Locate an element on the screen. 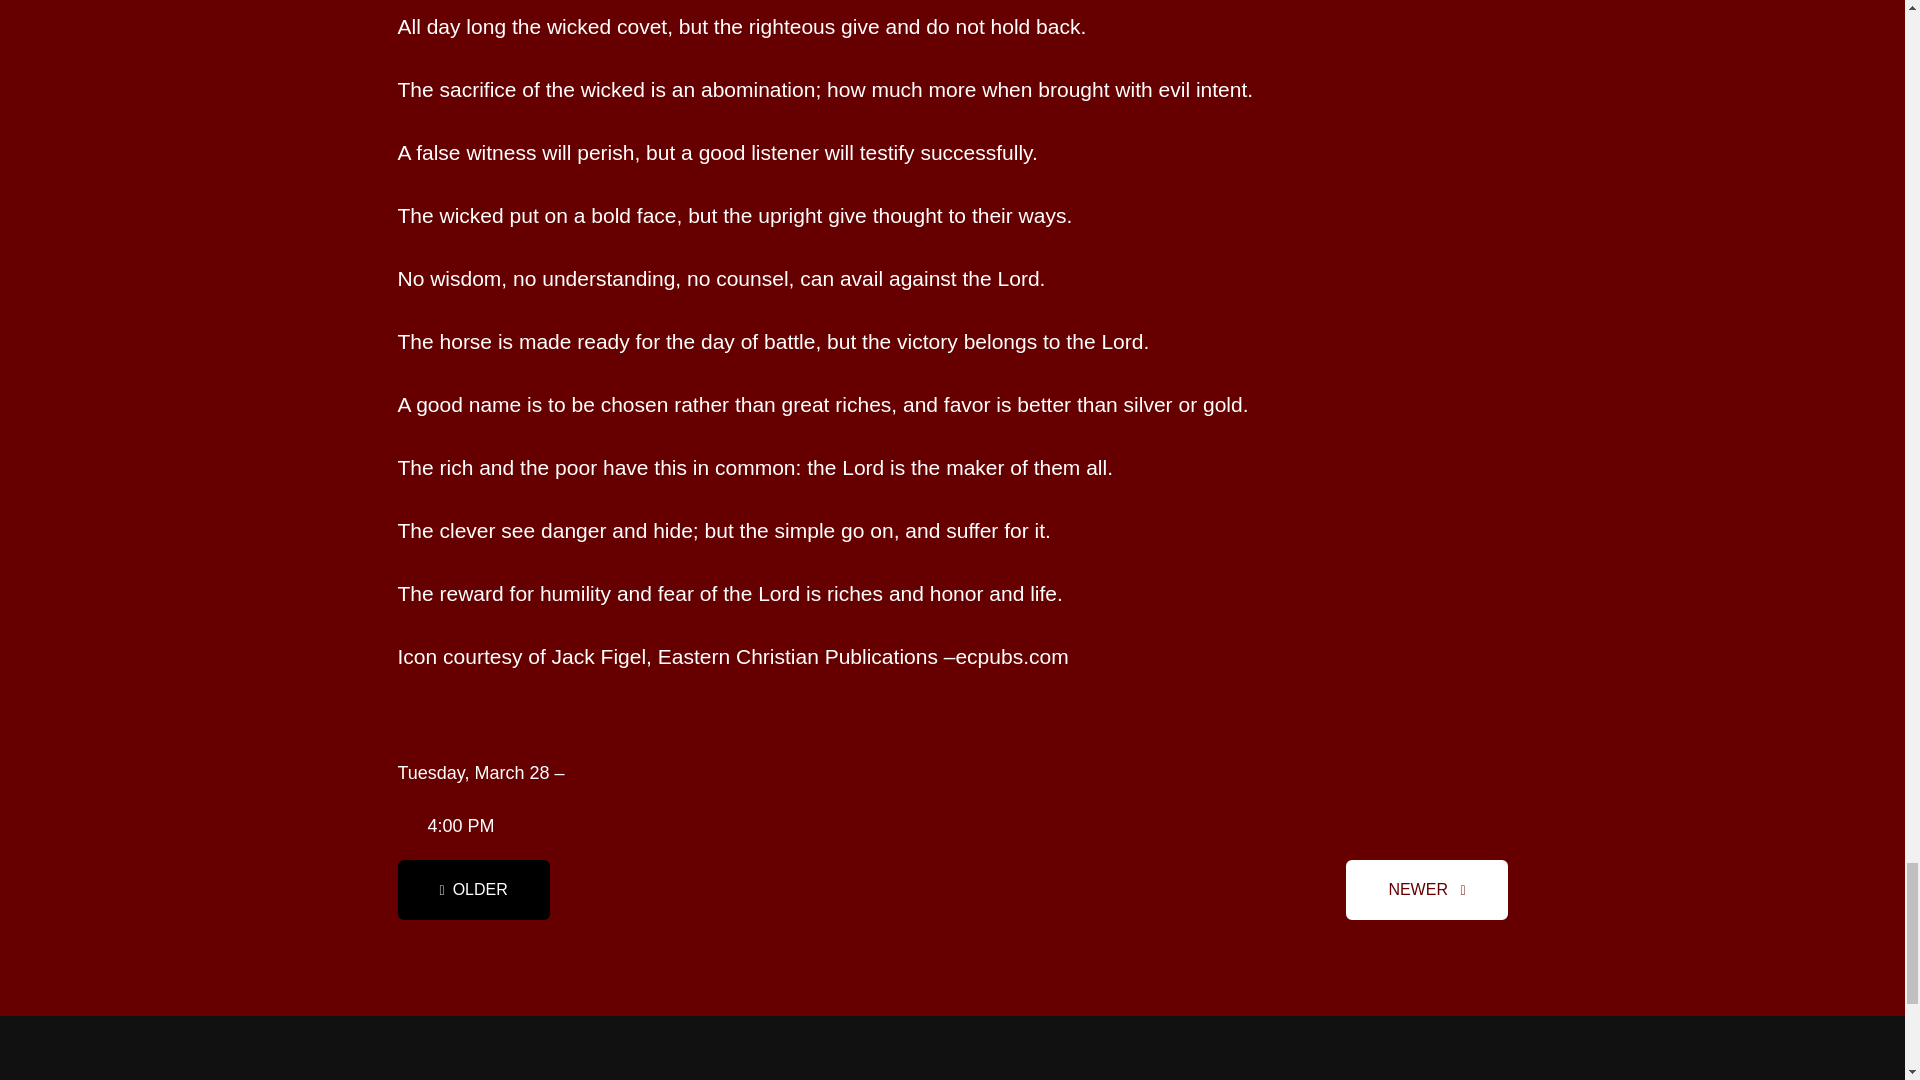 This screenshot has width=1920, height=1080. ecpubs.com is located at coordinates (1010, 658).